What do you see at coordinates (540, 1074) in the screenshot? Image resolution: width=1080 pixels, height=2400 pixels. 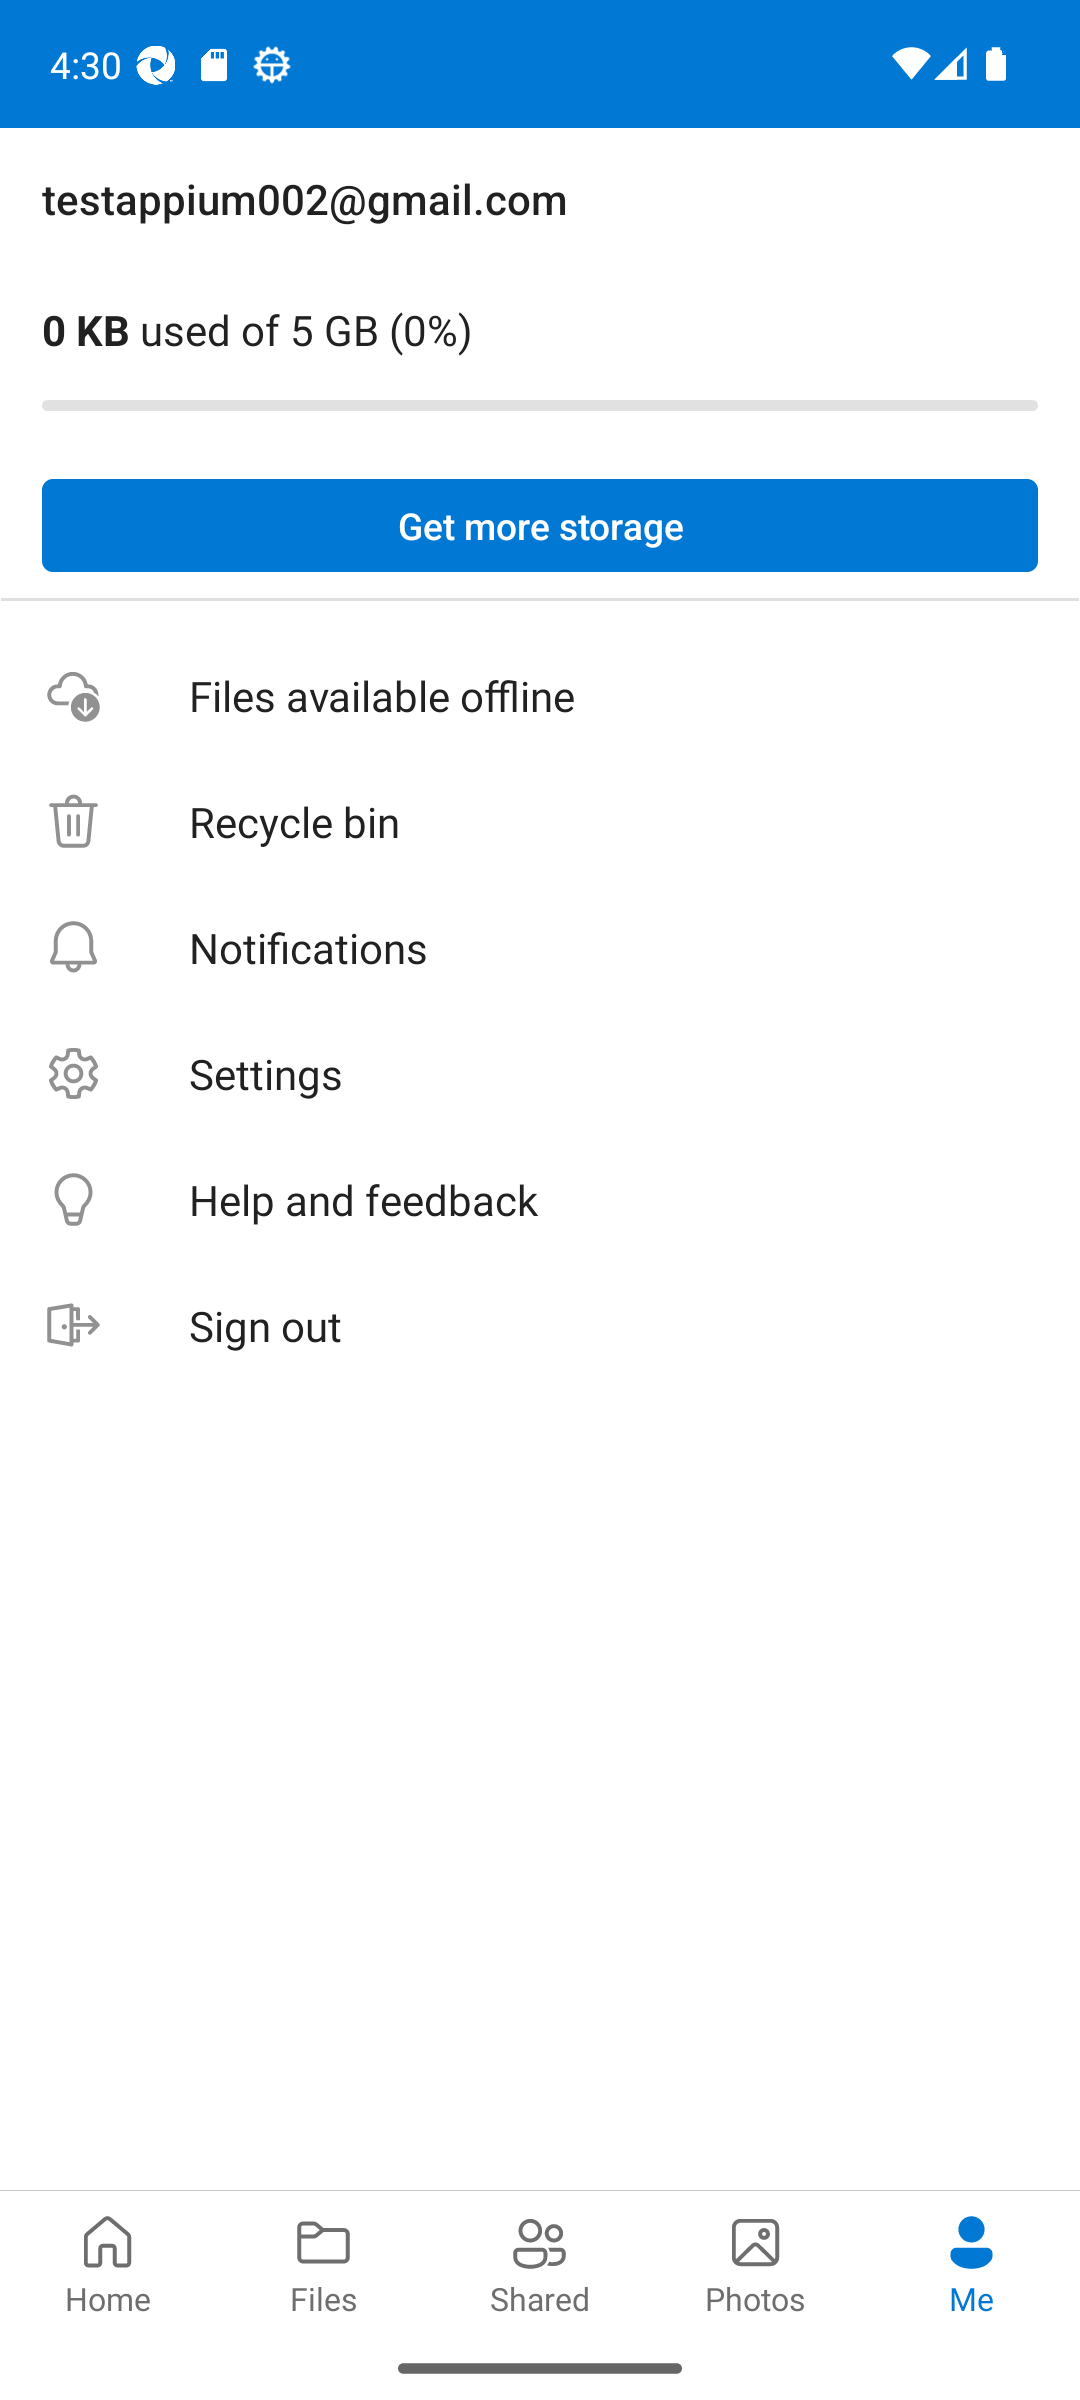 I see `Settings` at bounding box center [540, 1074].